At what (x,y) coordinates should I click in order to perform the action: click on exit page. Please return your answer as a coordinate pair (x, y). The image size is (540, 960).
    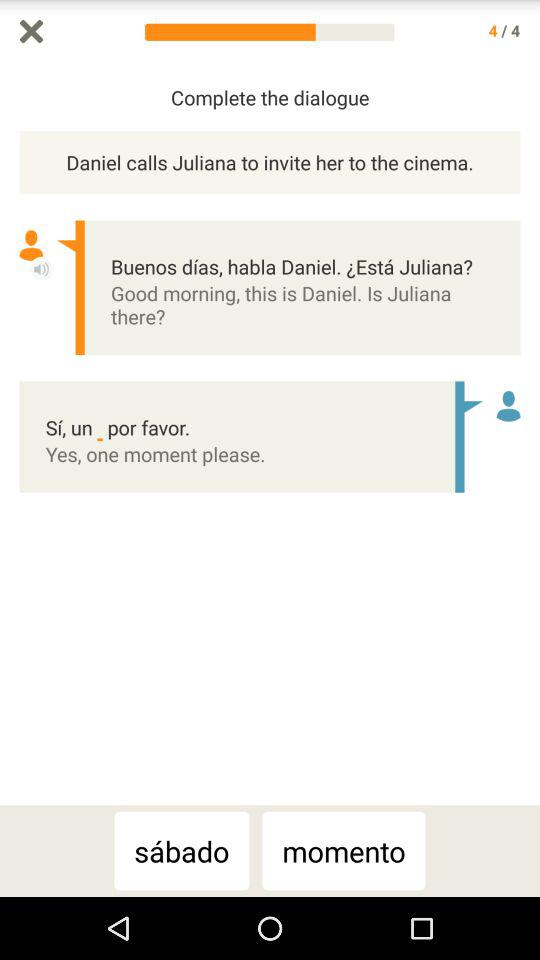
    Looking at the image, I should click on (32, 32).